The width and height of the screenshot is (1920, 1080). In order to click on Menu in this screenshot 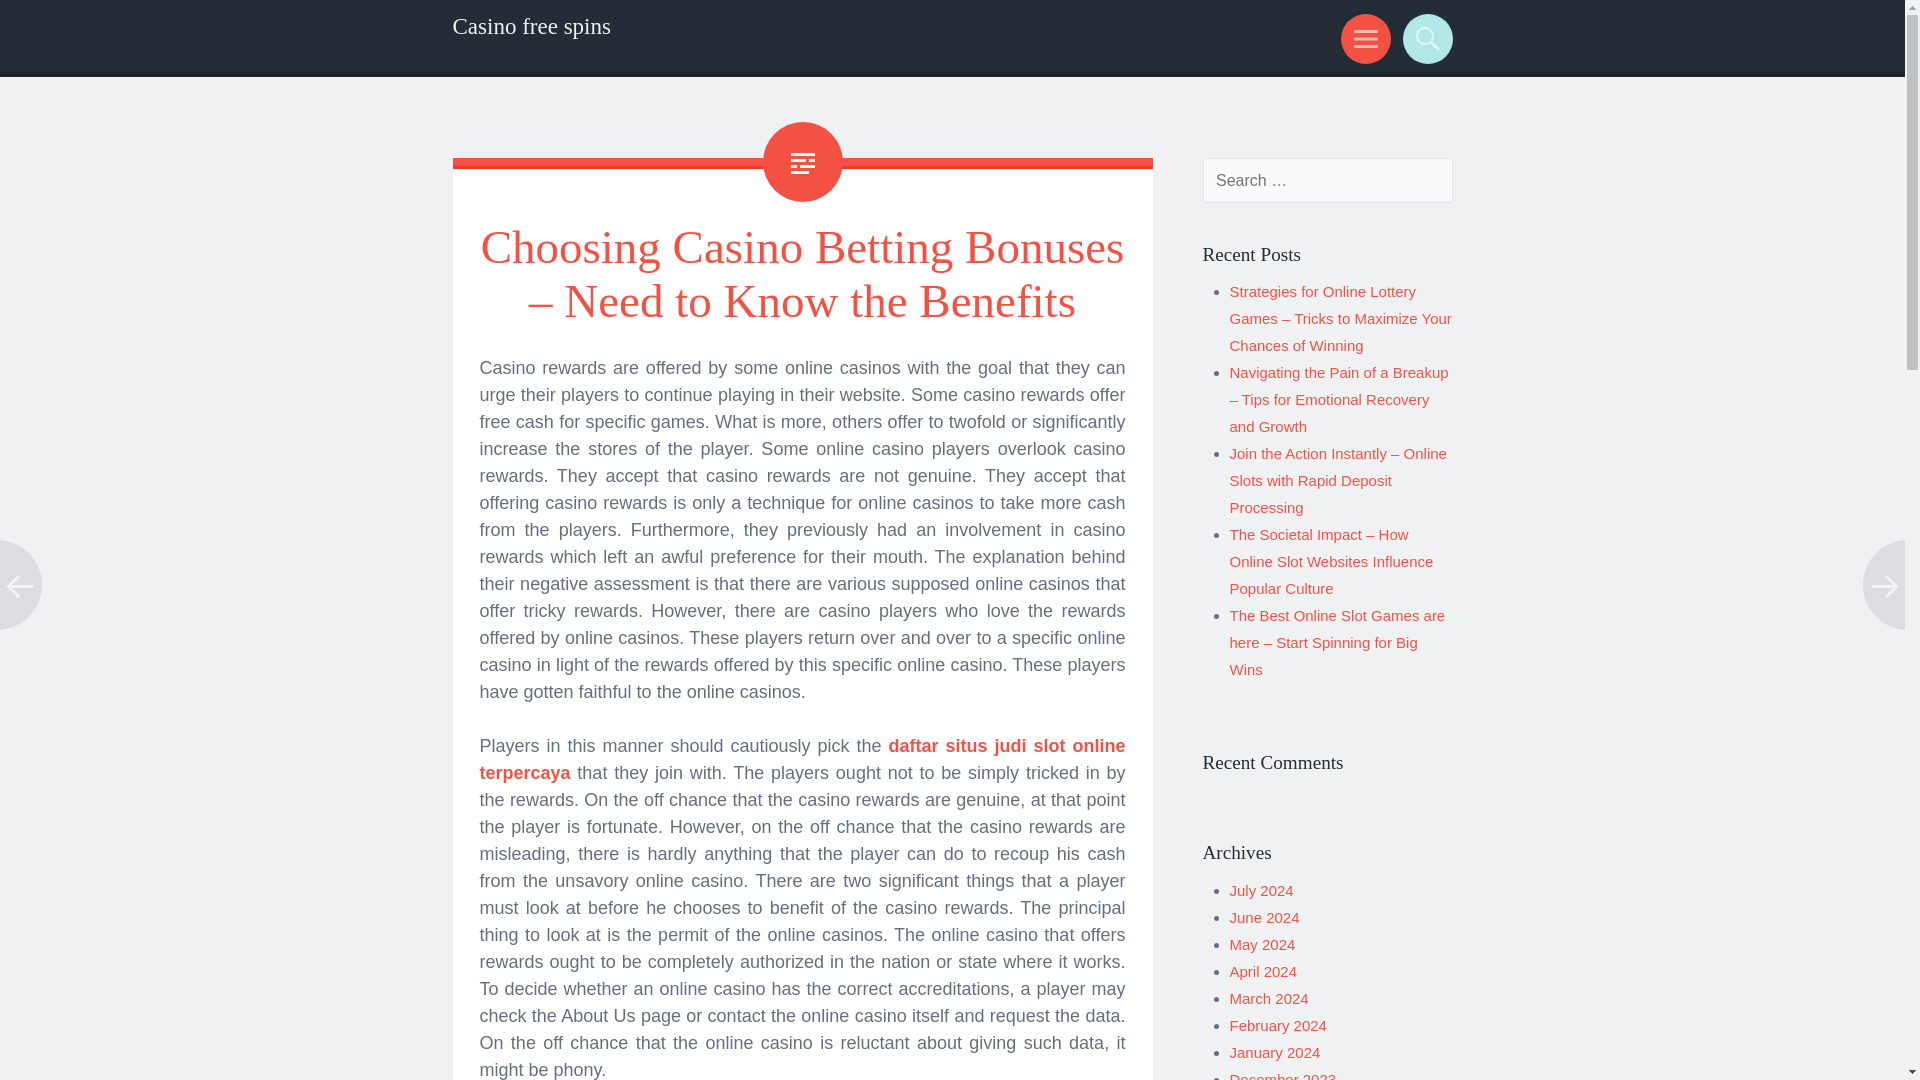, I will do `click(1362, 38)`.